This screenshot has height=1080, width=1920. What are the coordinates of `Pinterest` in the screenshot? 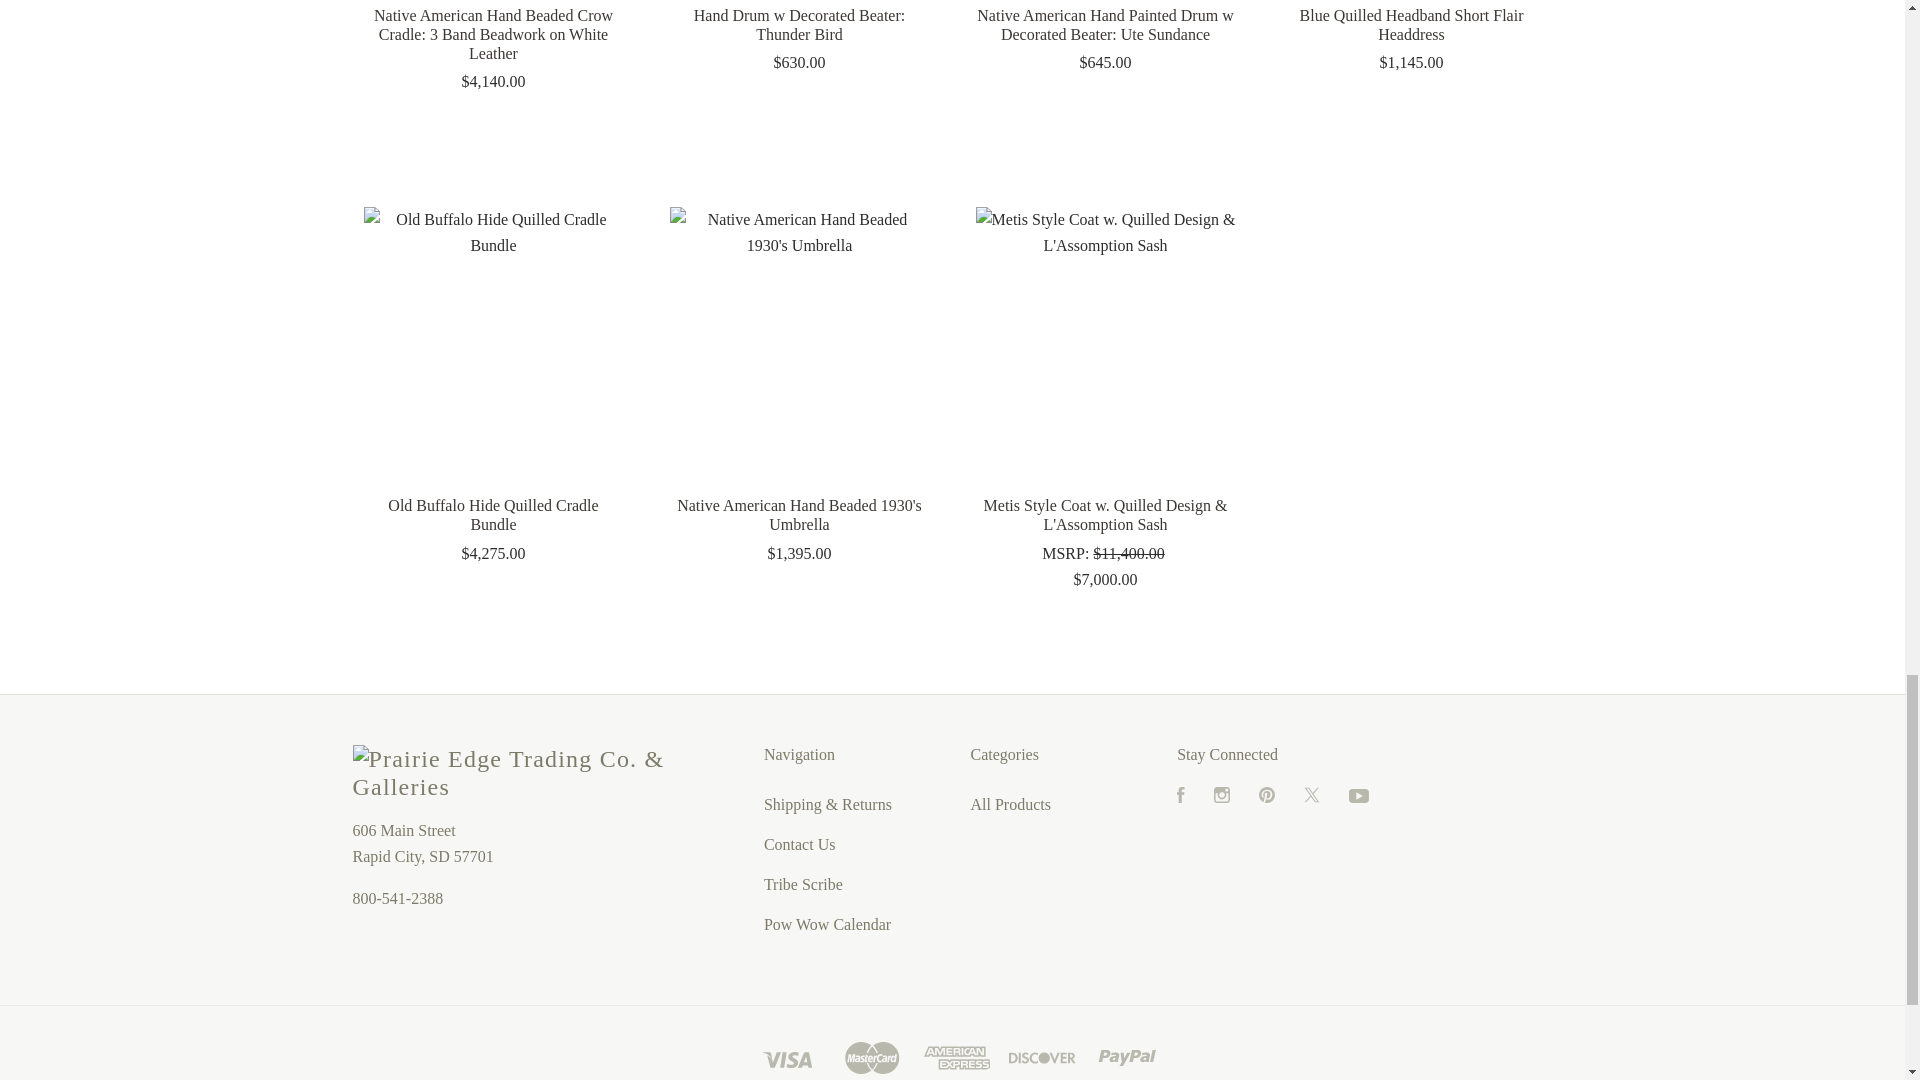 It's located at (1266, 797).